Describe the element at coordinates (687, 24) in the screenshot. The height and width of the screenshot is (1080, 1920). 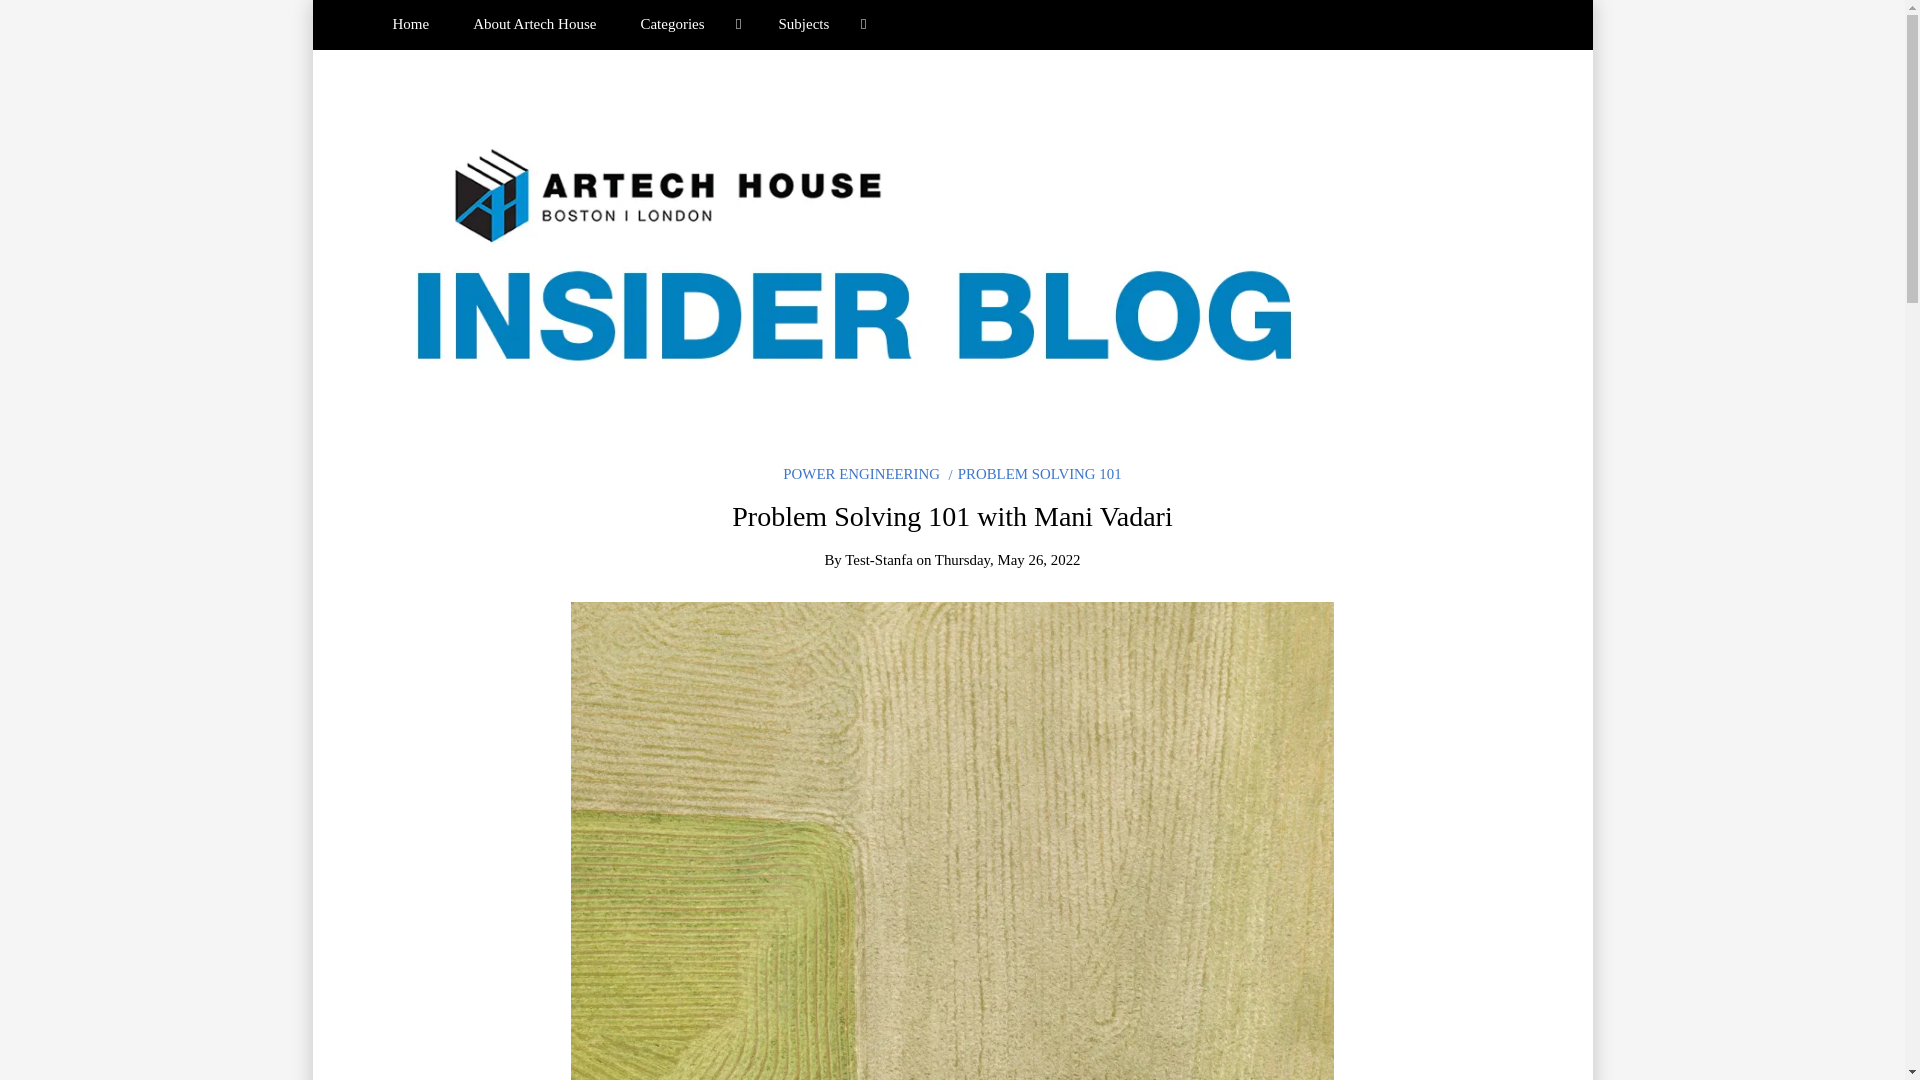
I see `Categories` at that location.